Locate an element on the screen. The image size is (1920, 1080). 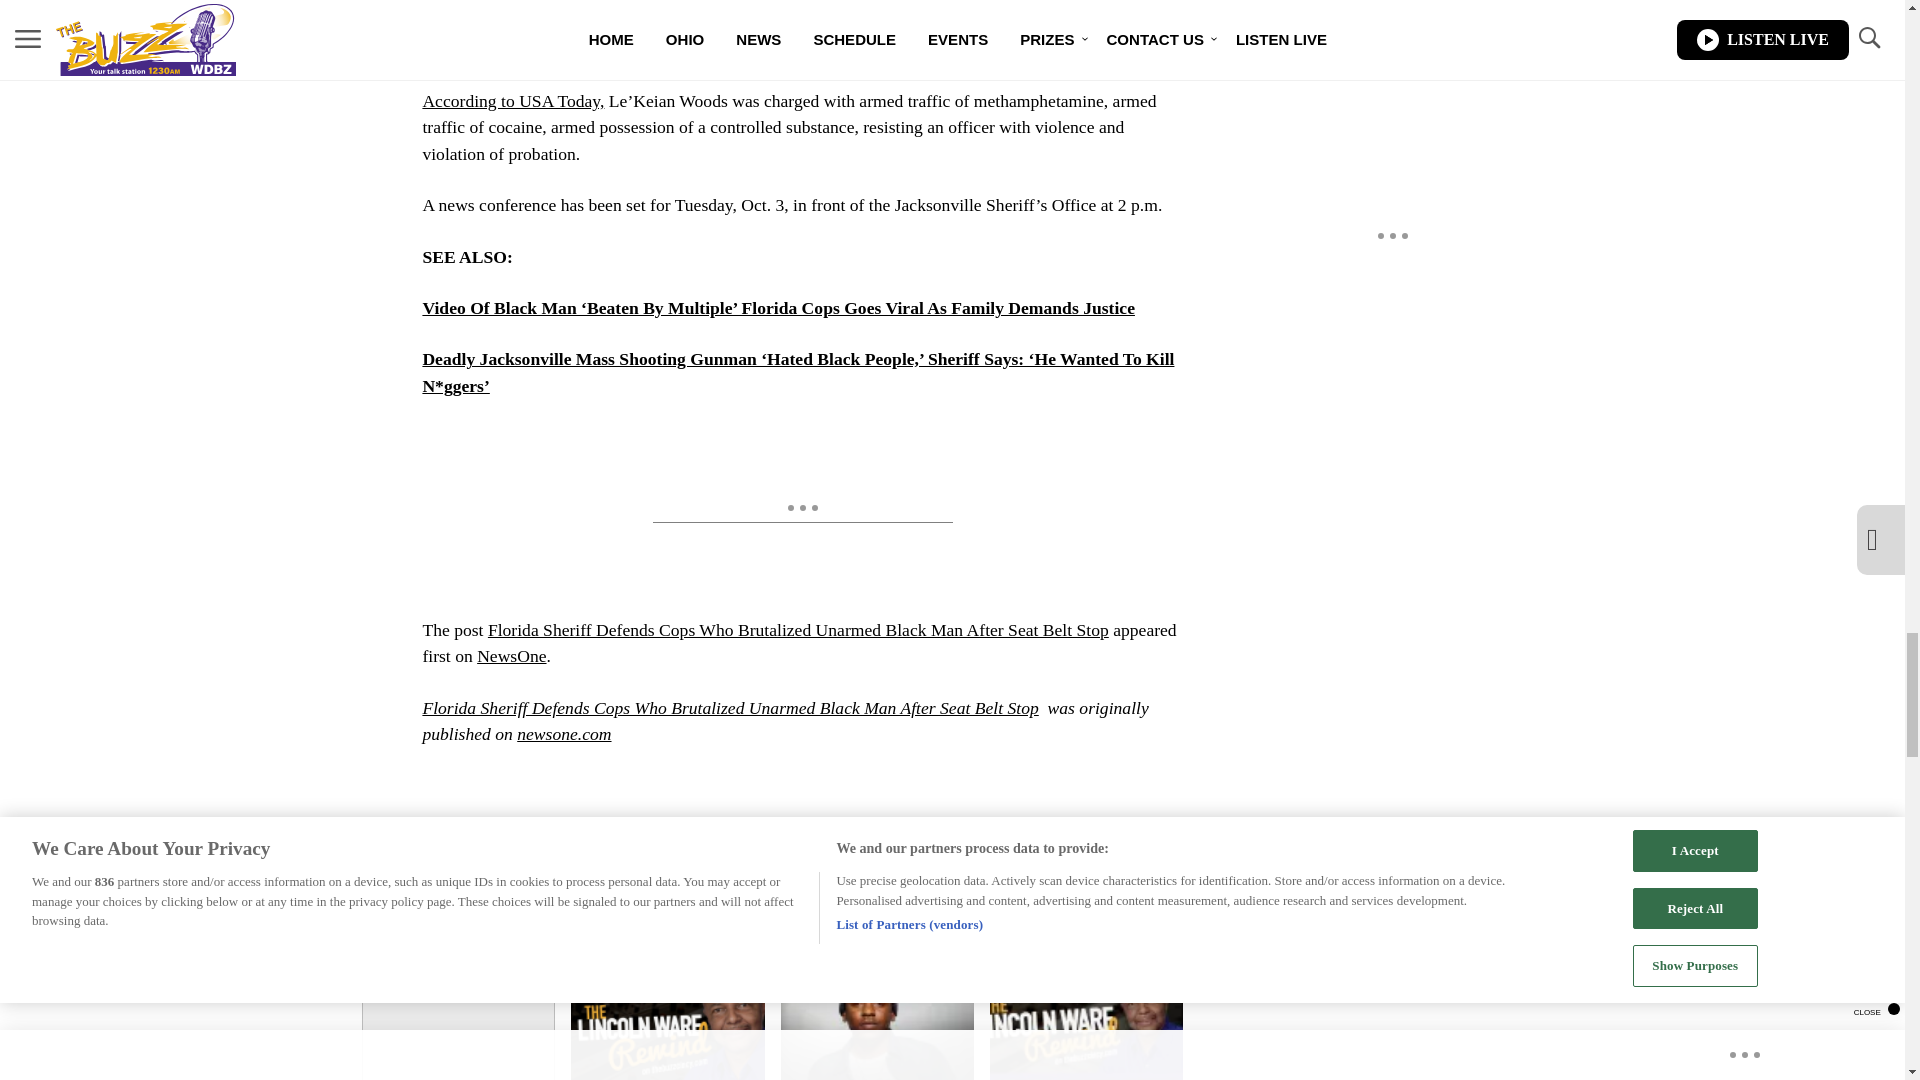
told AP is located at coordinates (1108, 3).